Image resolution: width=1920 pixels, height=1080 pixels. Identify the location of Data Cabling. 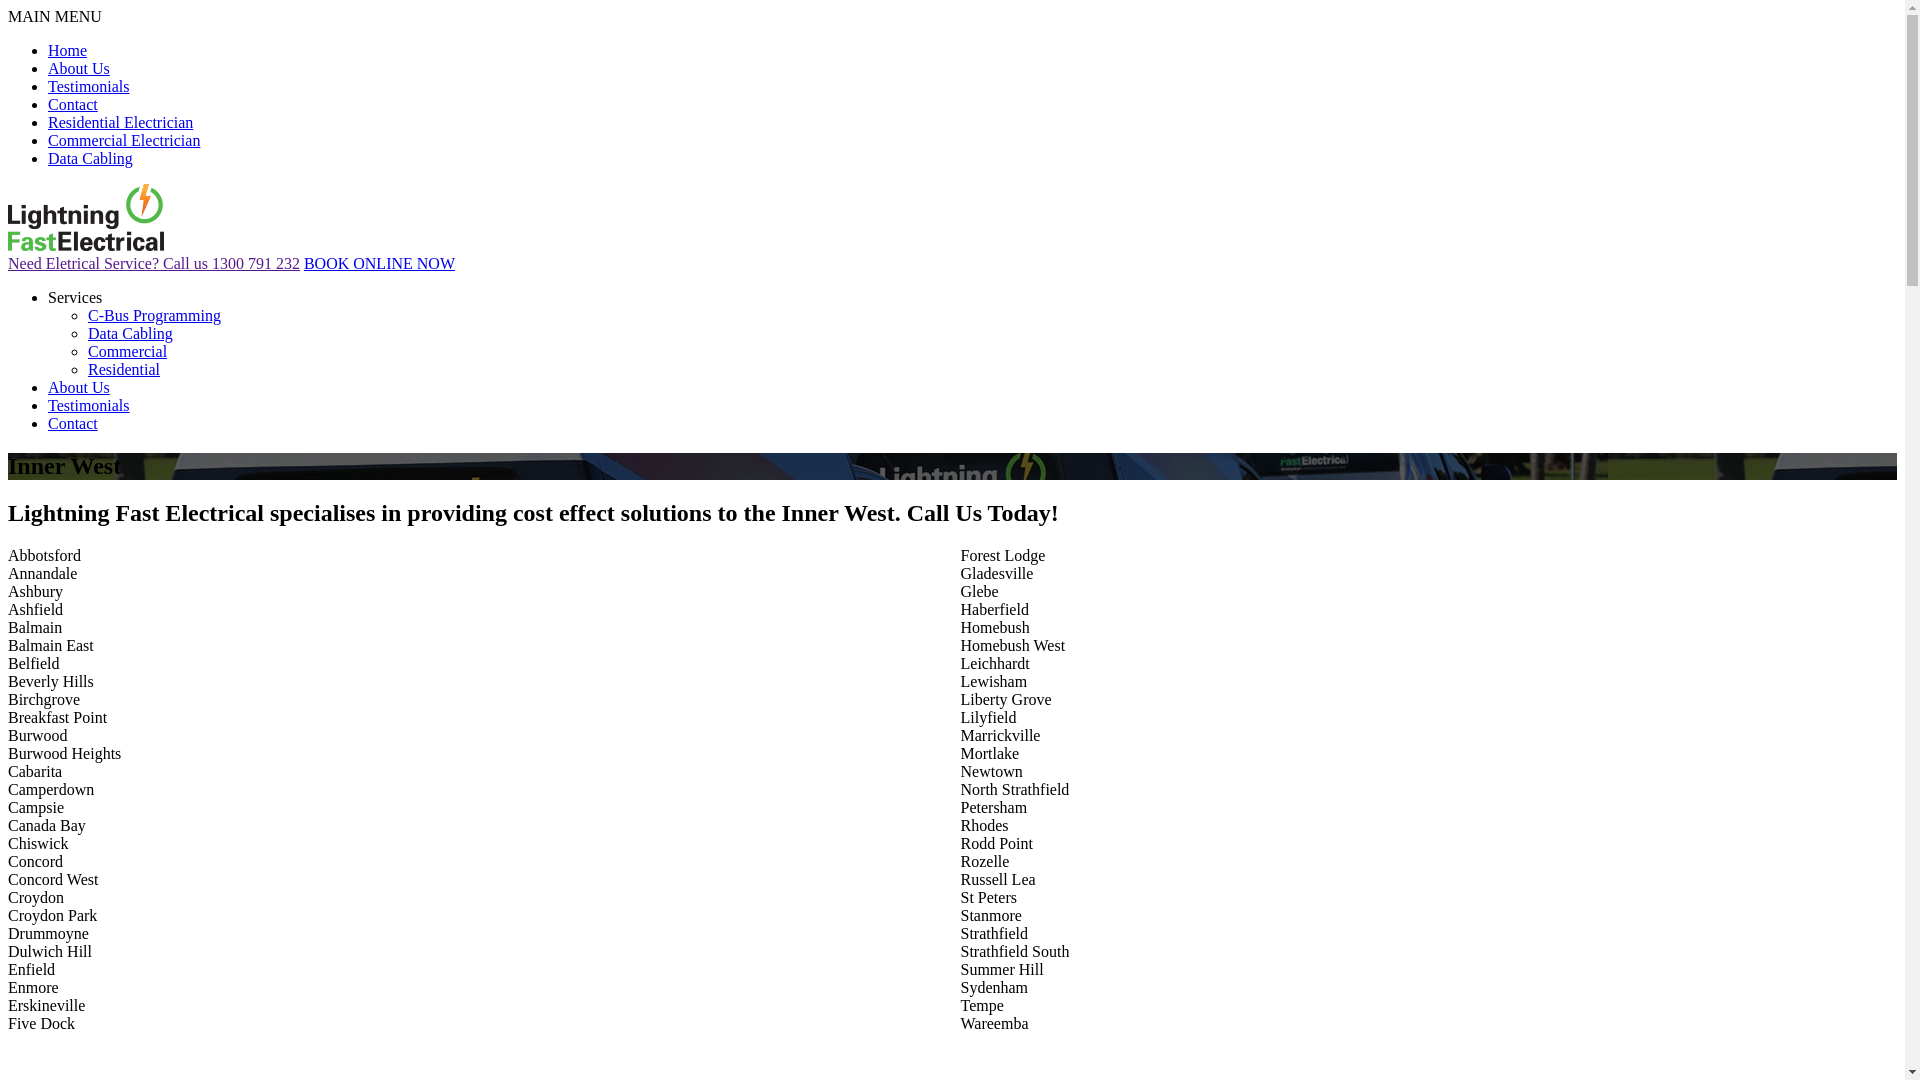
(130, 334).